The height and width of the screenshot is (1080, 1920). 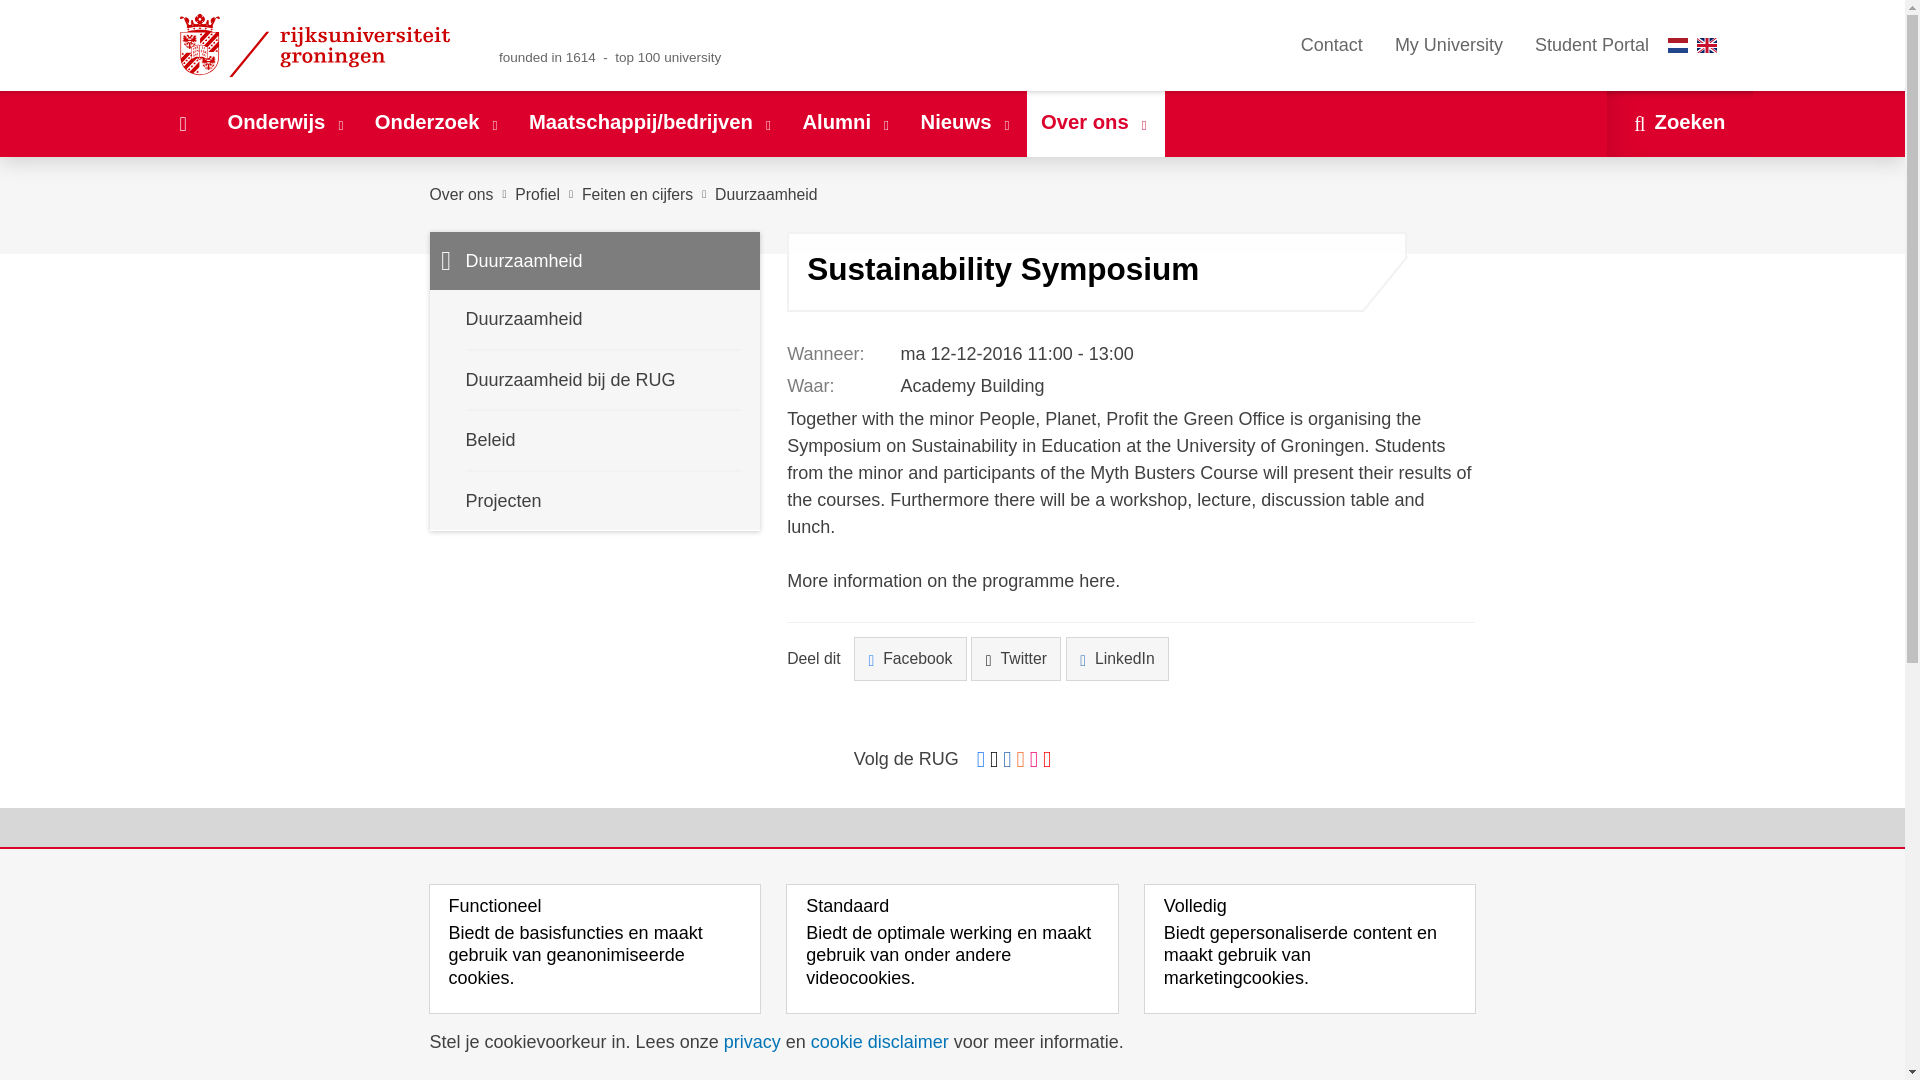 What do you see at coordinates (1331, 45) in the screenshot?
I see `Contact` at bounding box center [1331, 45].